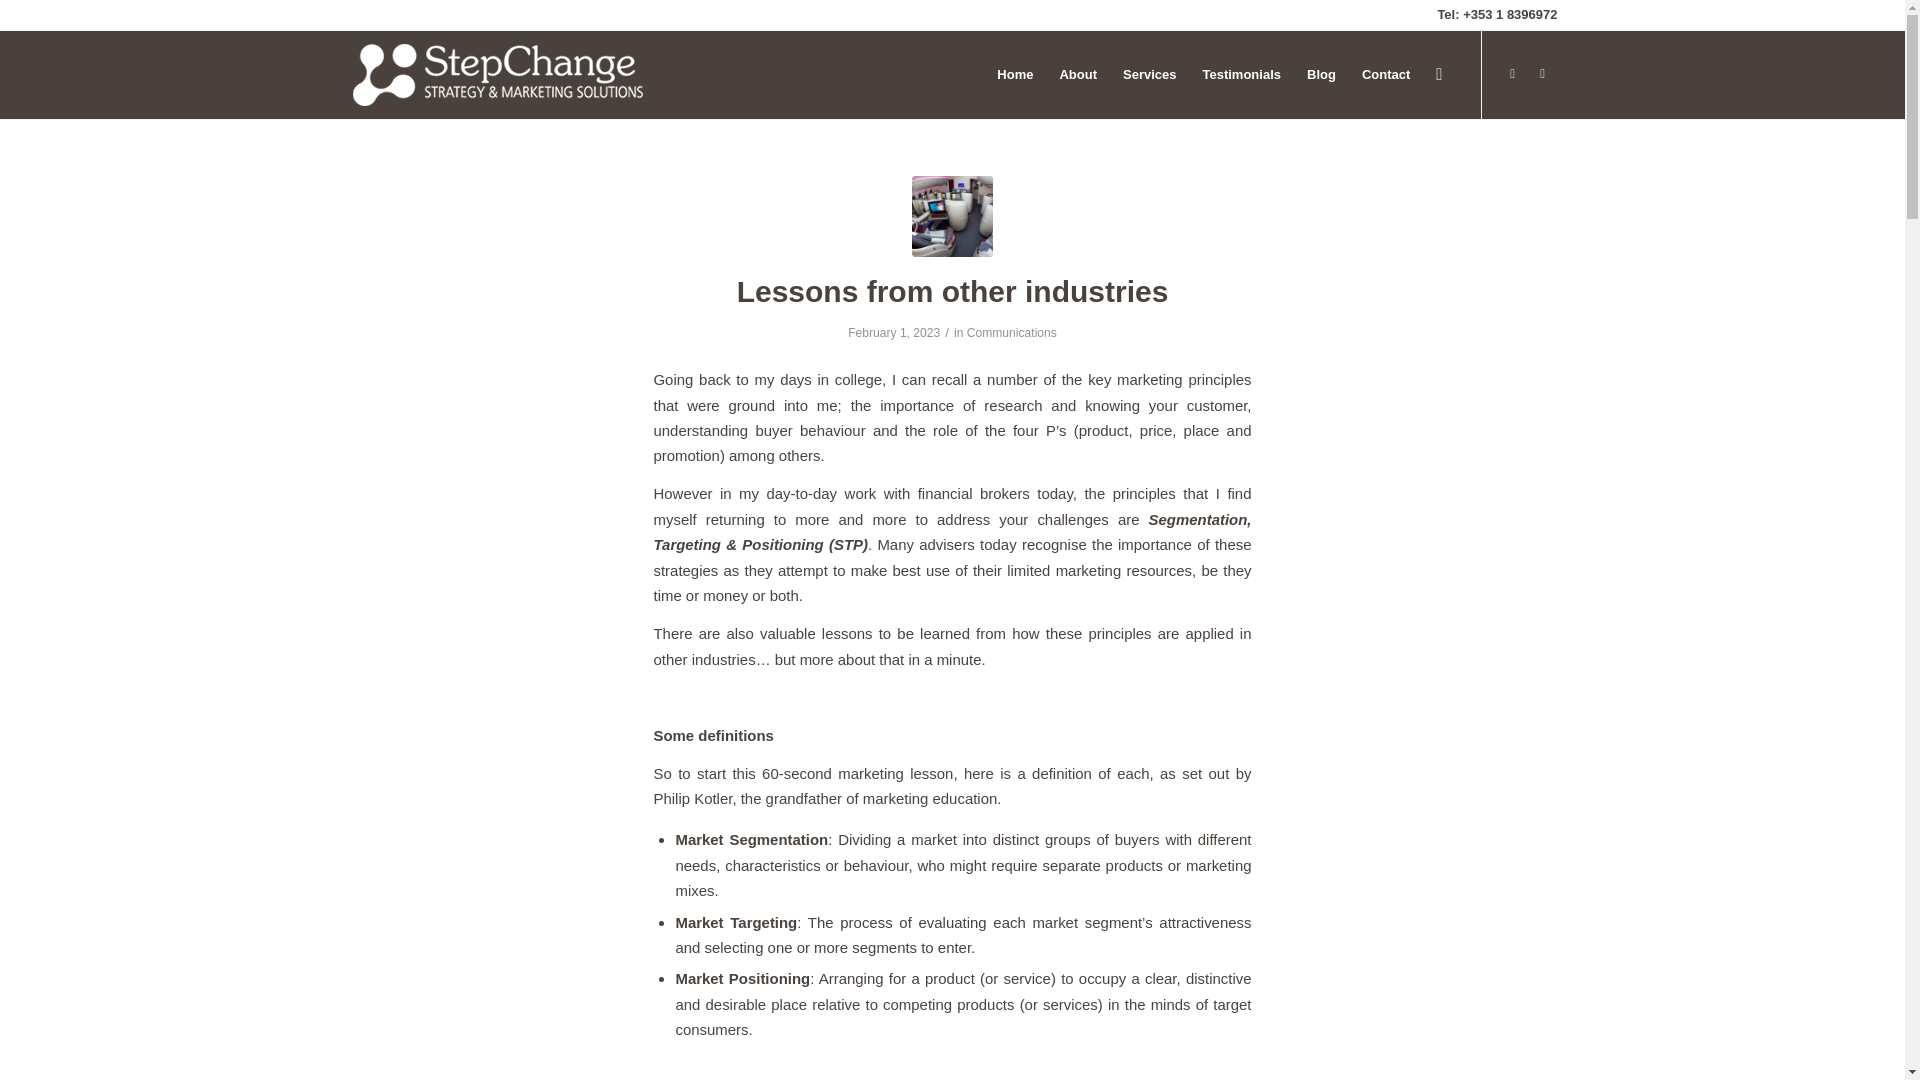  Describe the element at coordinates (952, 216) in the screenshot. I see `Lessons from other industries` at that location.